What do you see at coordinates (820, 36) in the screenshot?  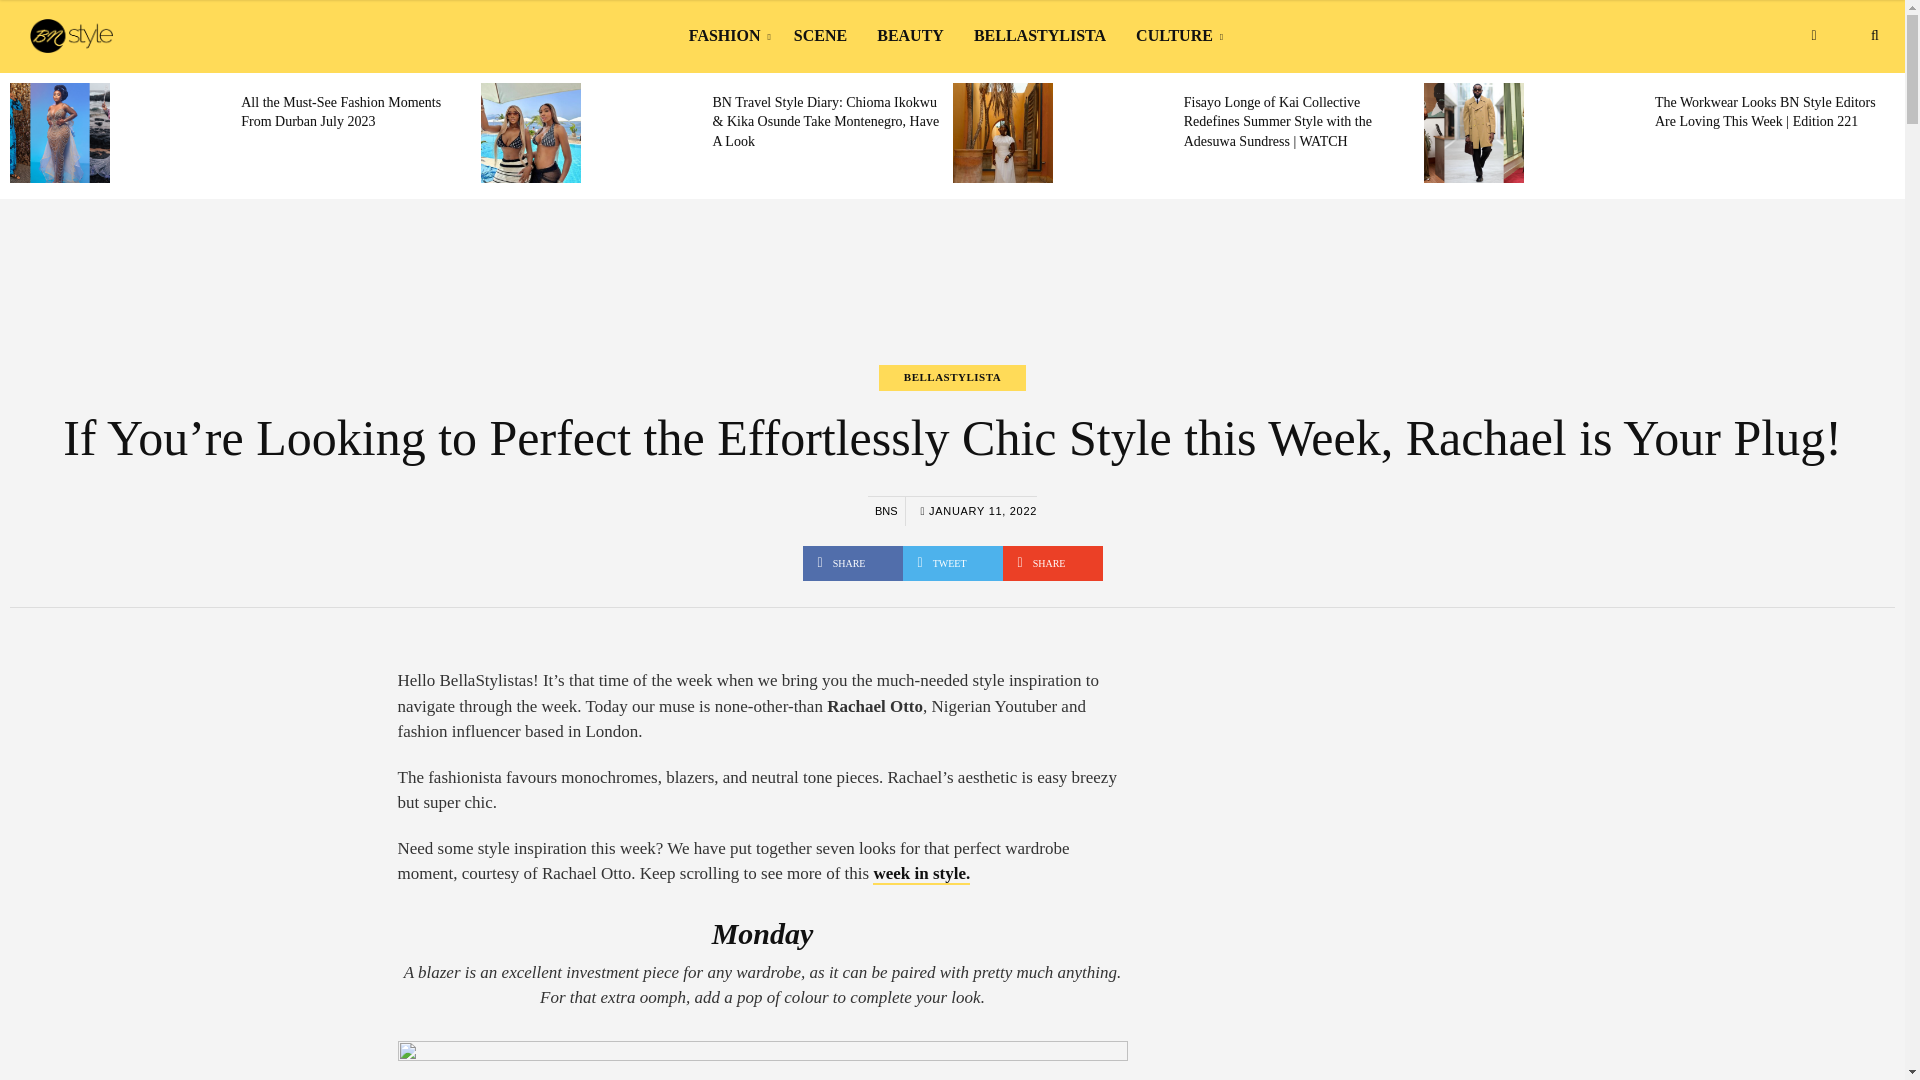 I see `SCENE` at bounding box center [820, 36].